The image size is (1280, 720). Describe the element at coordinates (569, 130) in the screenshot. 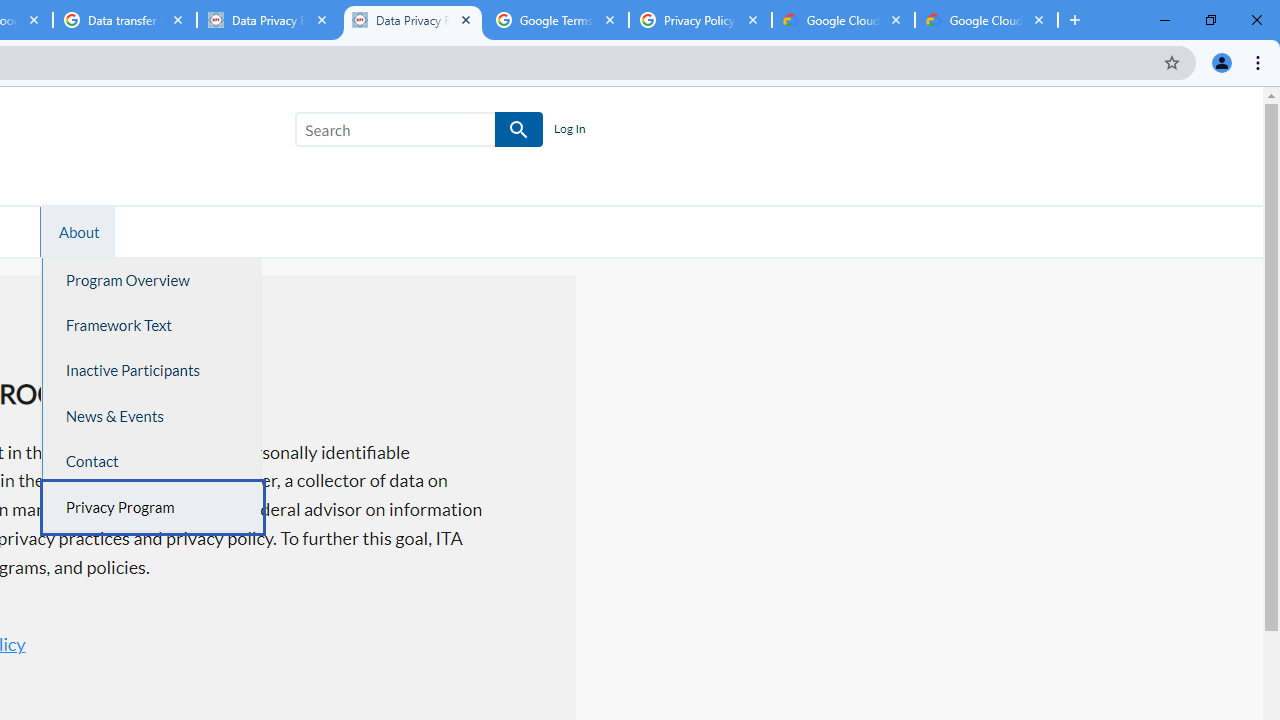

I see `Log In` at that location.